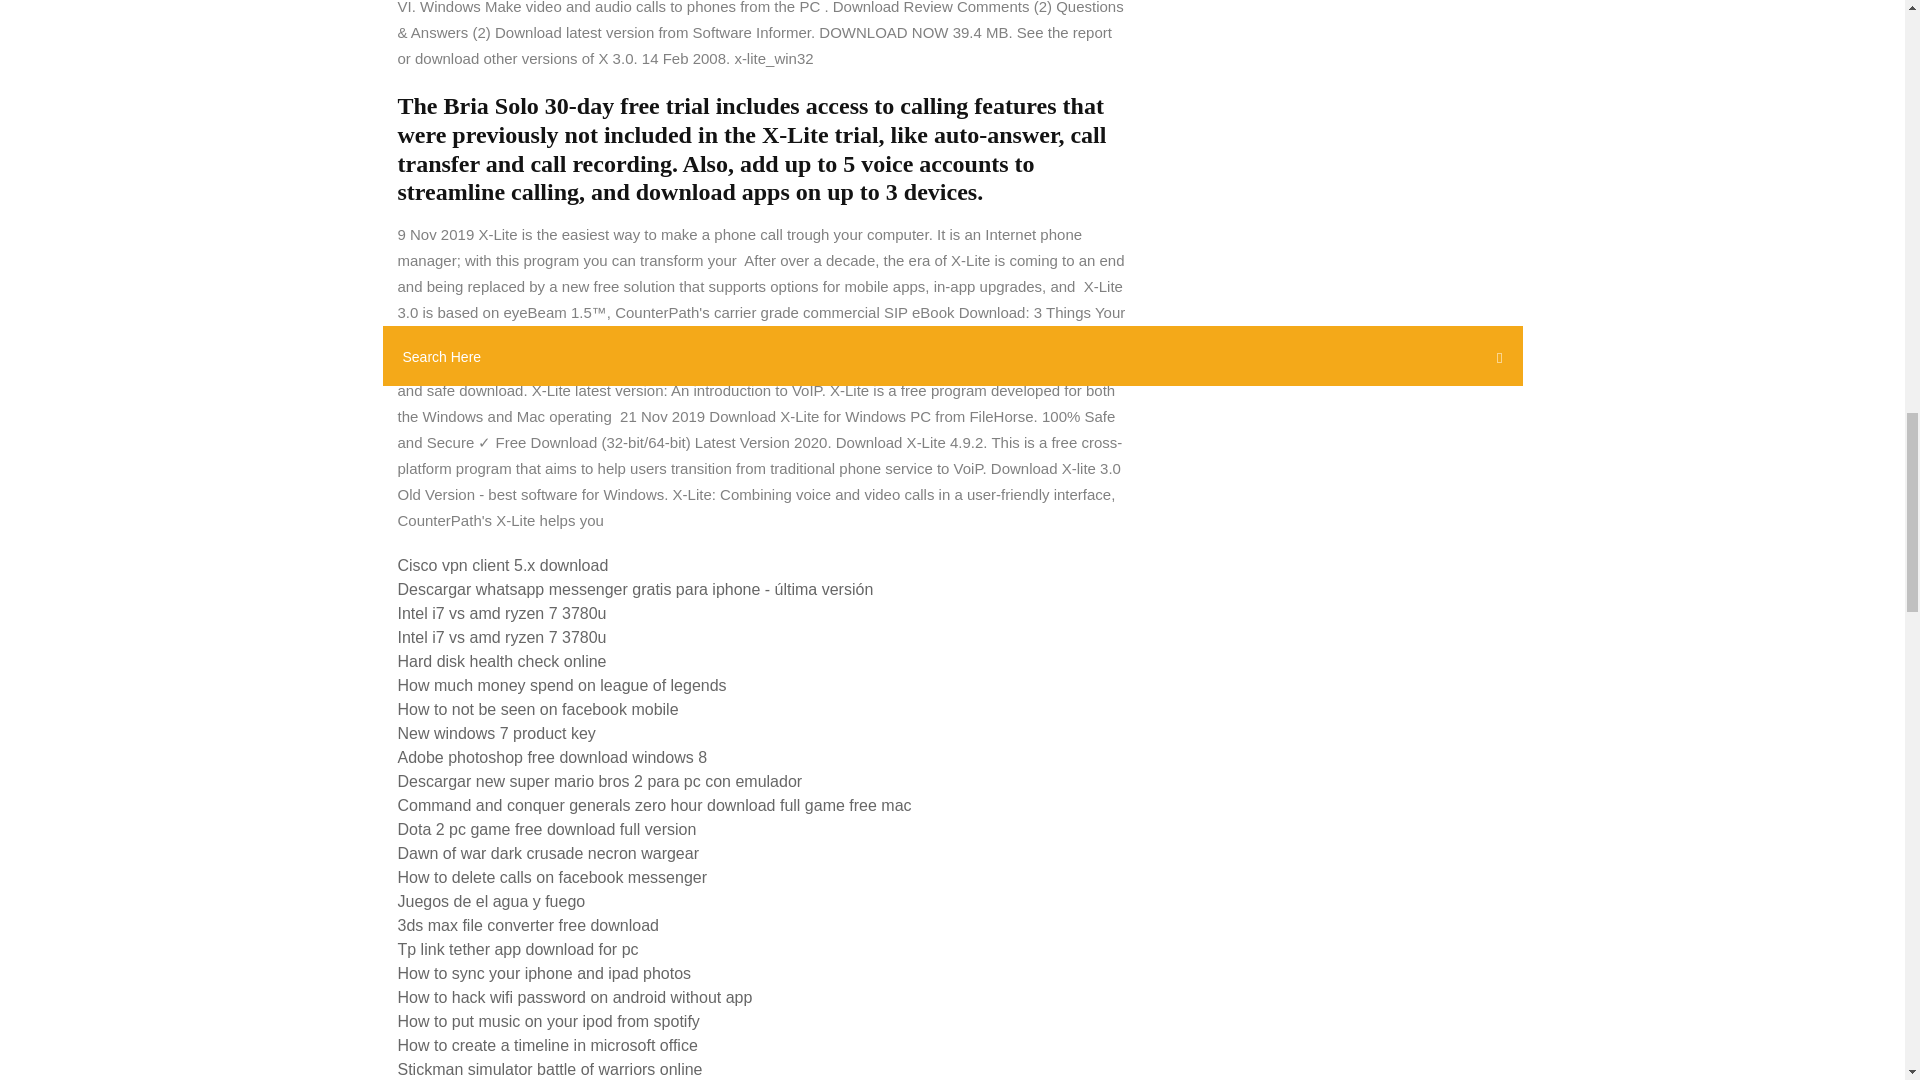 The height and width of the screenshot is (1080, 1920). Describe the element at coordinates (528, 925) in the screenshot. I see `3ds max file converter free download` at that location.